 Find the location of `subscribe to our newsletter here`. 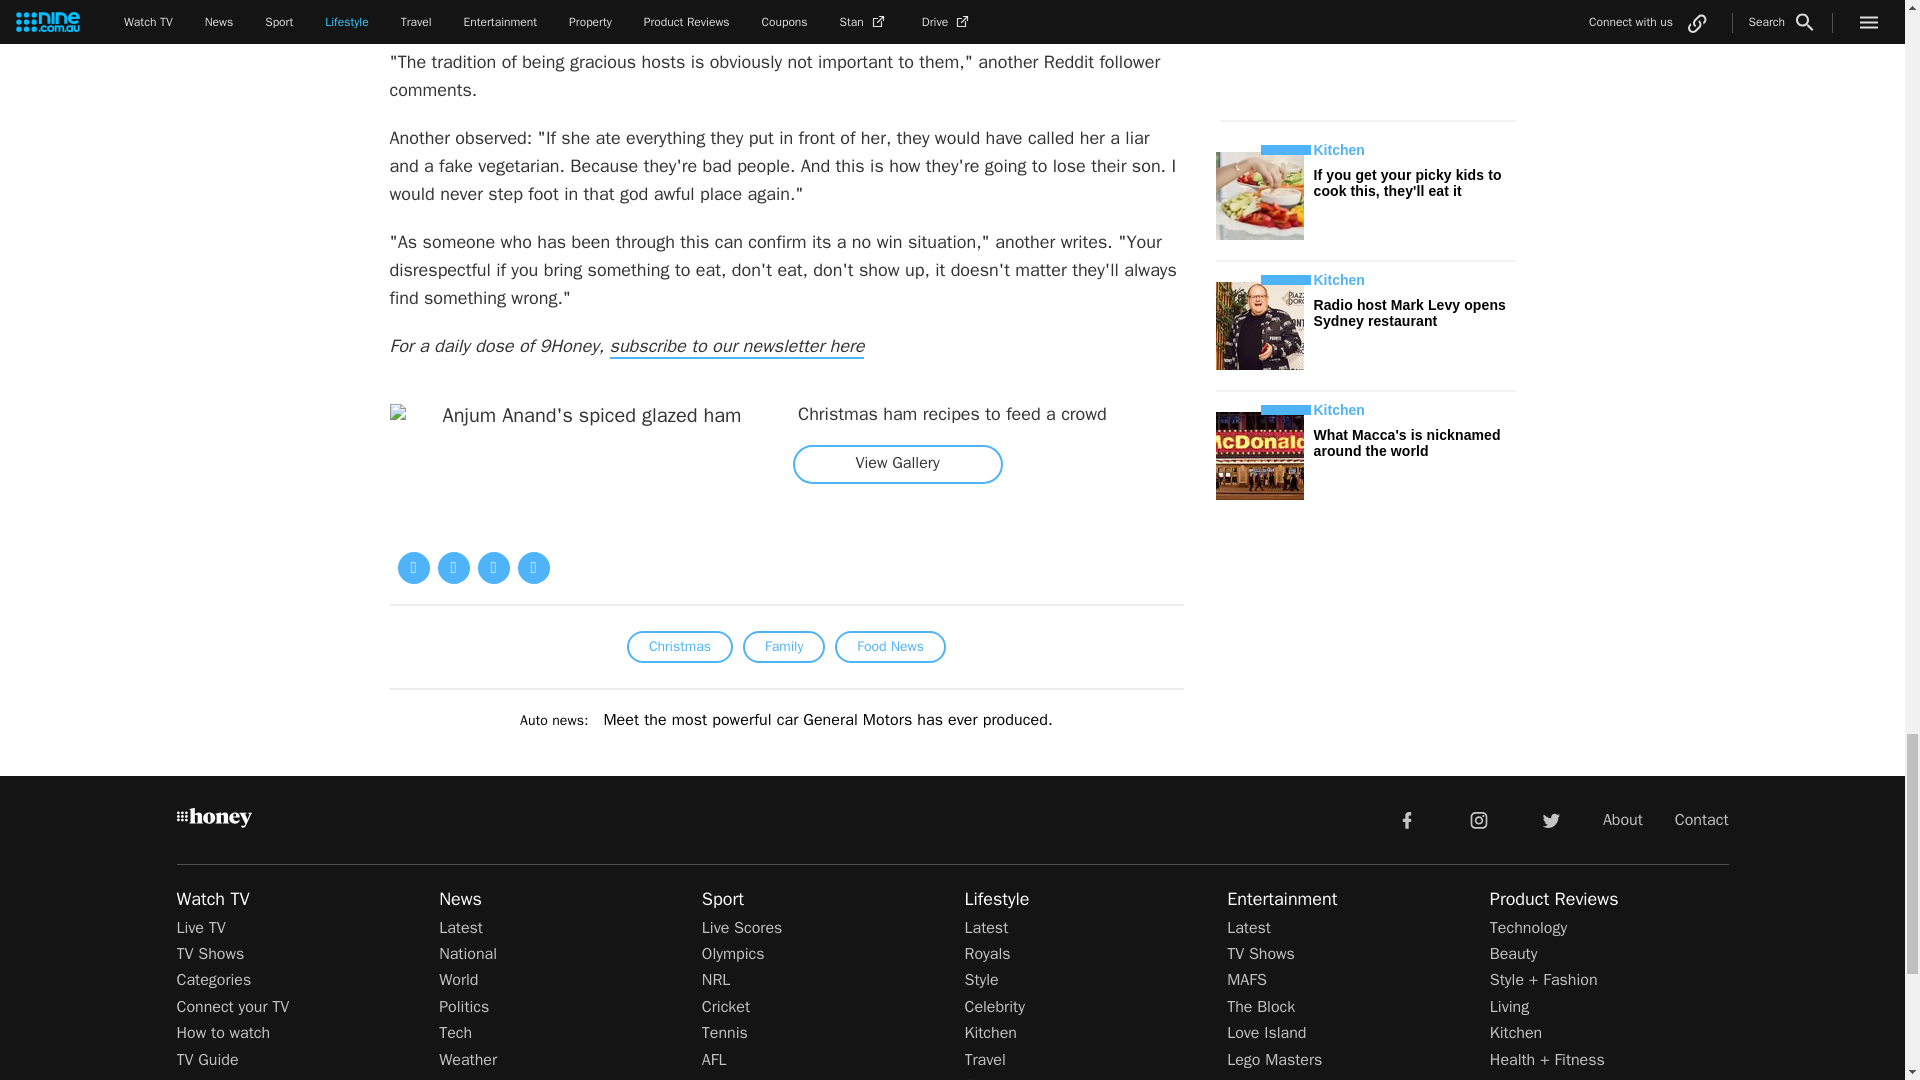

subscribe to our newsletter here is located at coordinates (738, 346).